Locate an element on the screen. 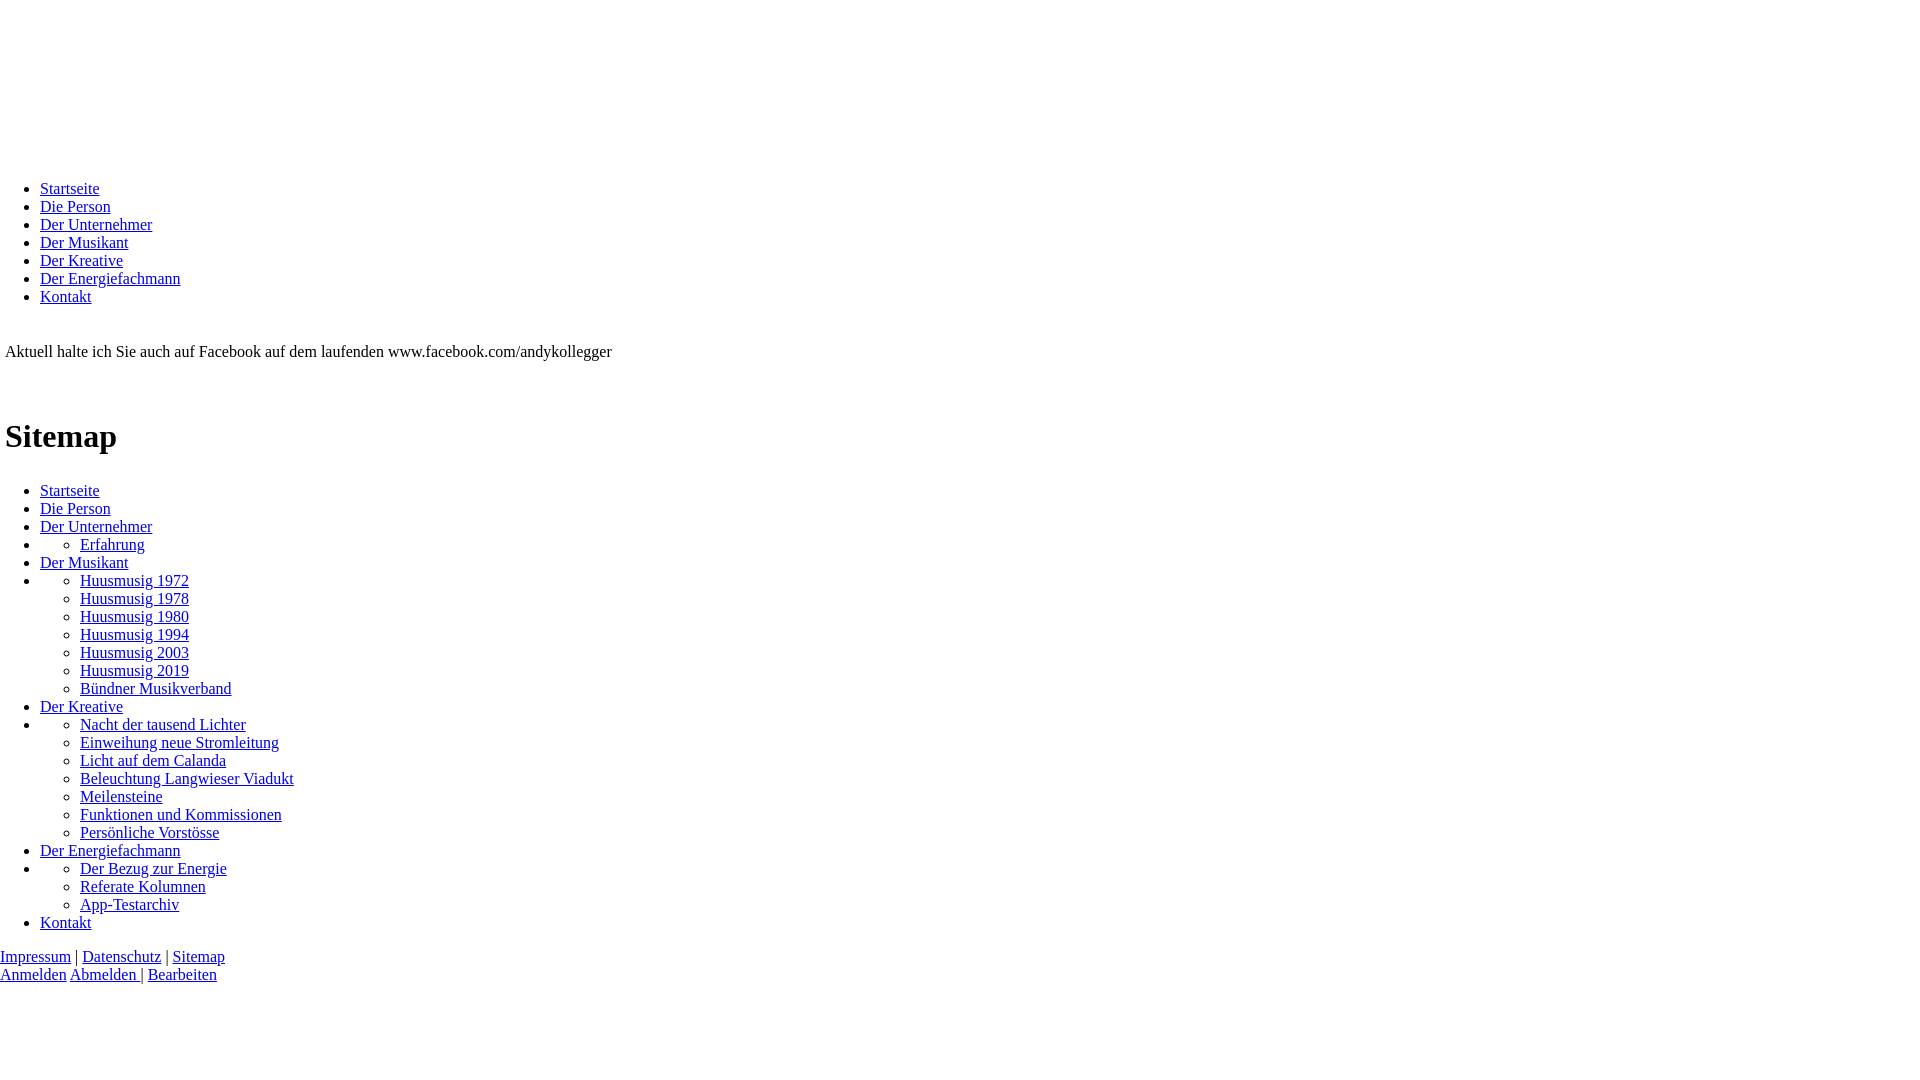  Huusmusig 1978 is located at coordinates (134, 598).